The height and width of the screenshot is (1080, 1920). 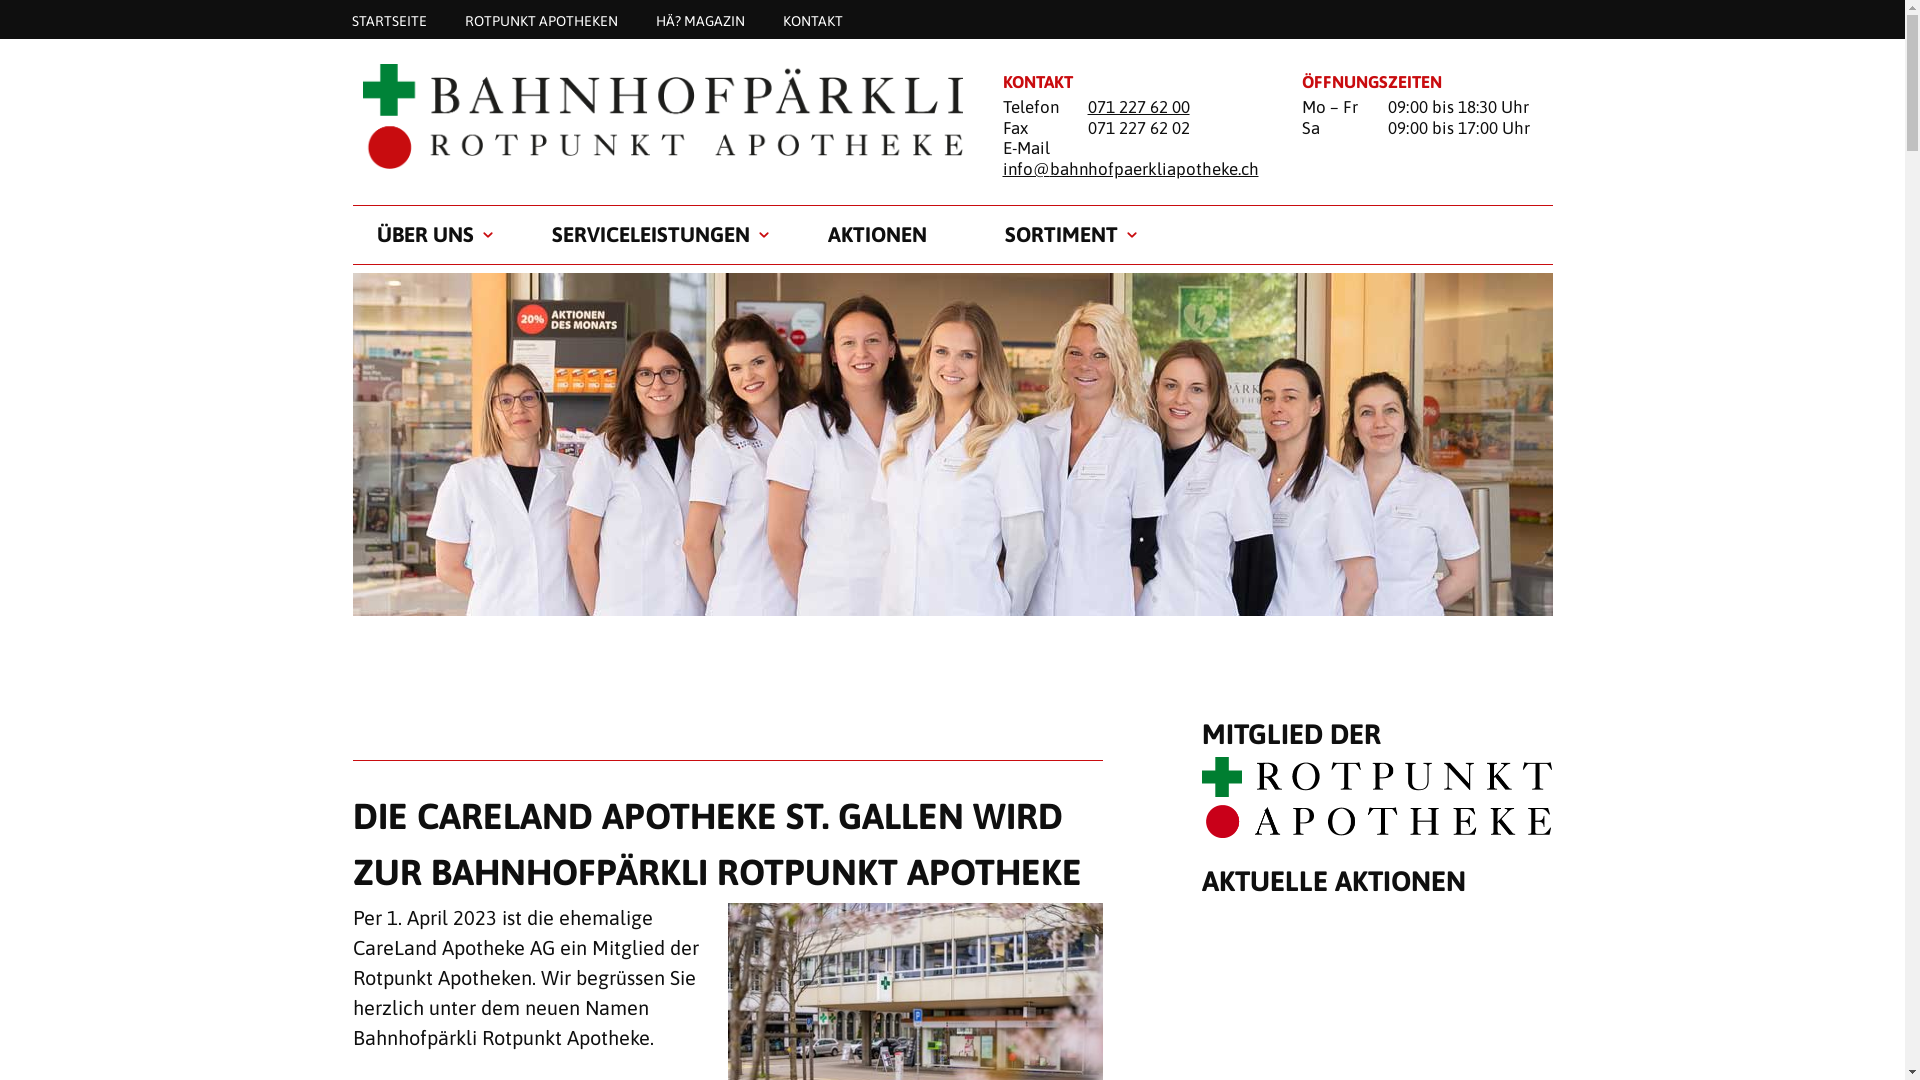 I want to click on SERVICELEISTUNGEN, so click(x=651, y=235).